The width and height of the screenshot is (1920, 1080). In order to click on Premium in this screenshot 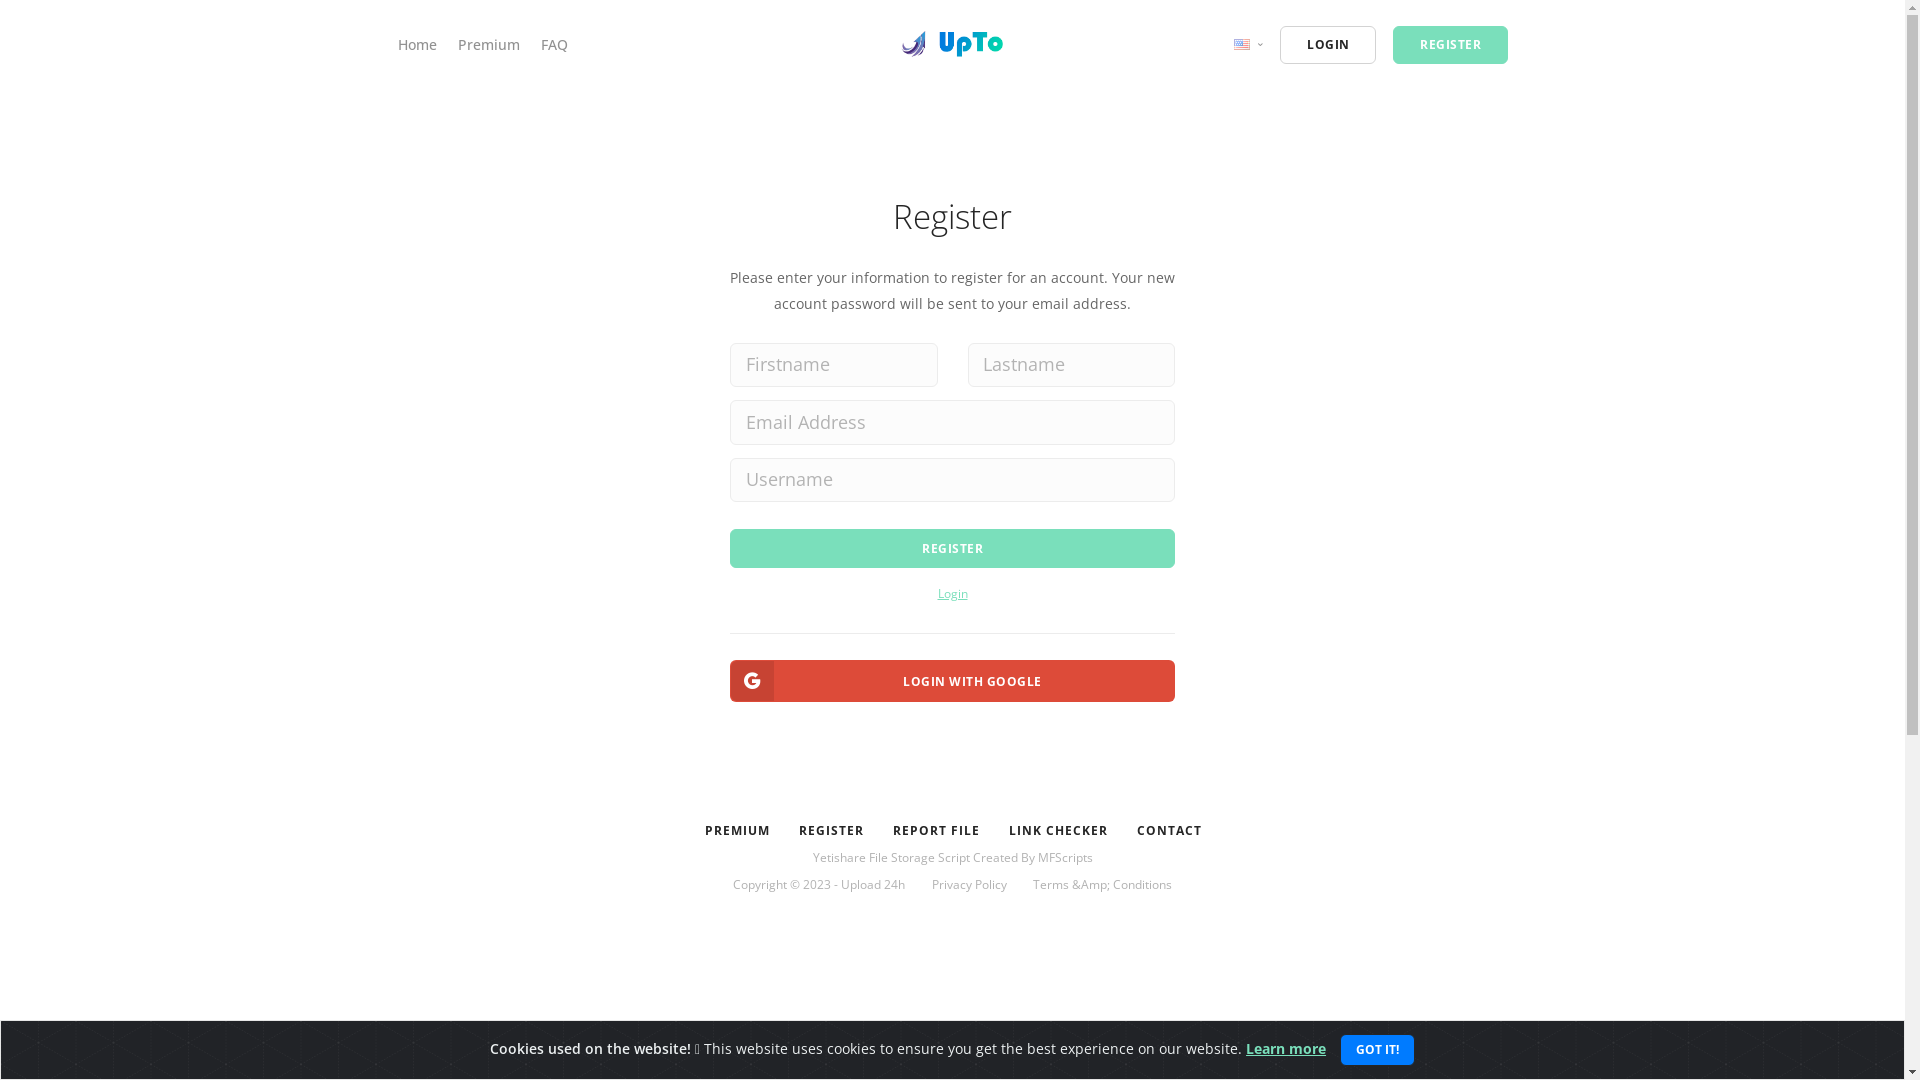, I will do `click(489, 44)`.